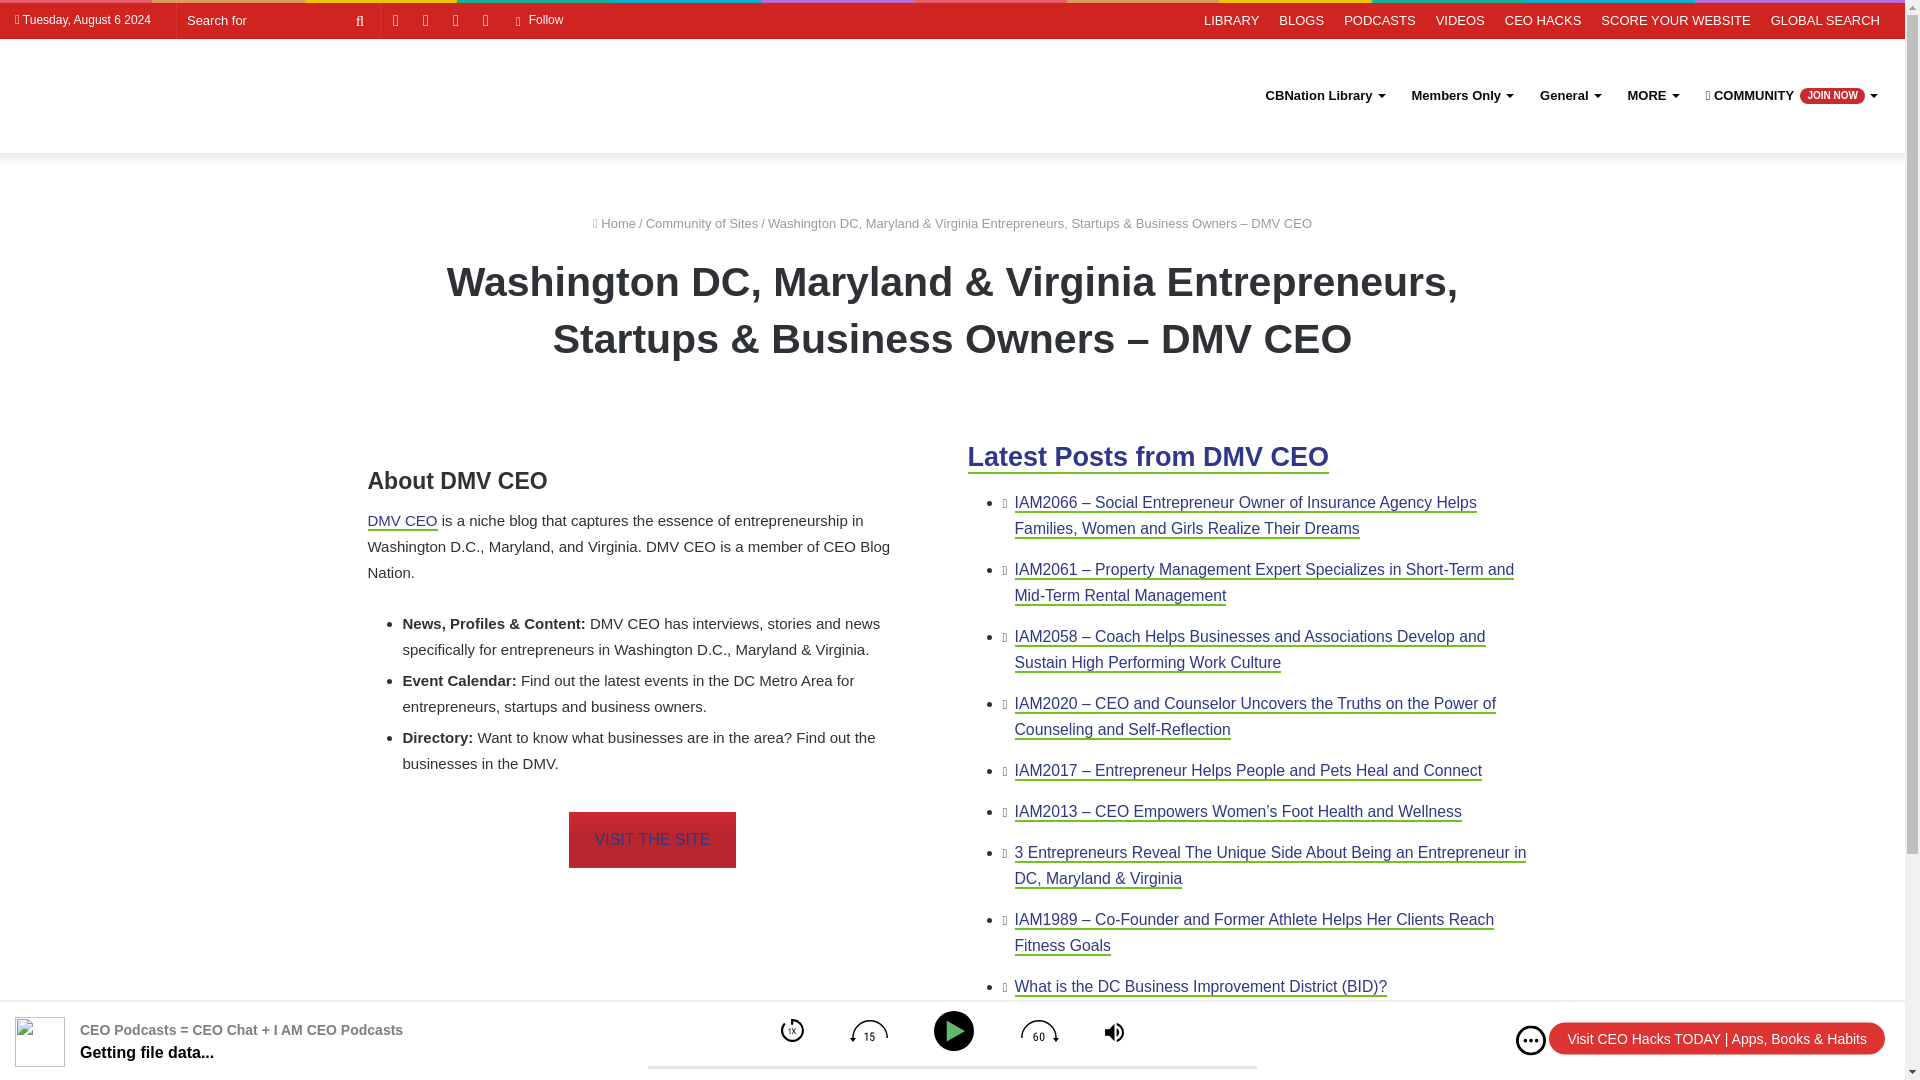 The width and height of the screenshot is (1920, 1080). Describe the element at coordinates (1460, 20) in the screenshot. I see `VIDEOS` at that location.